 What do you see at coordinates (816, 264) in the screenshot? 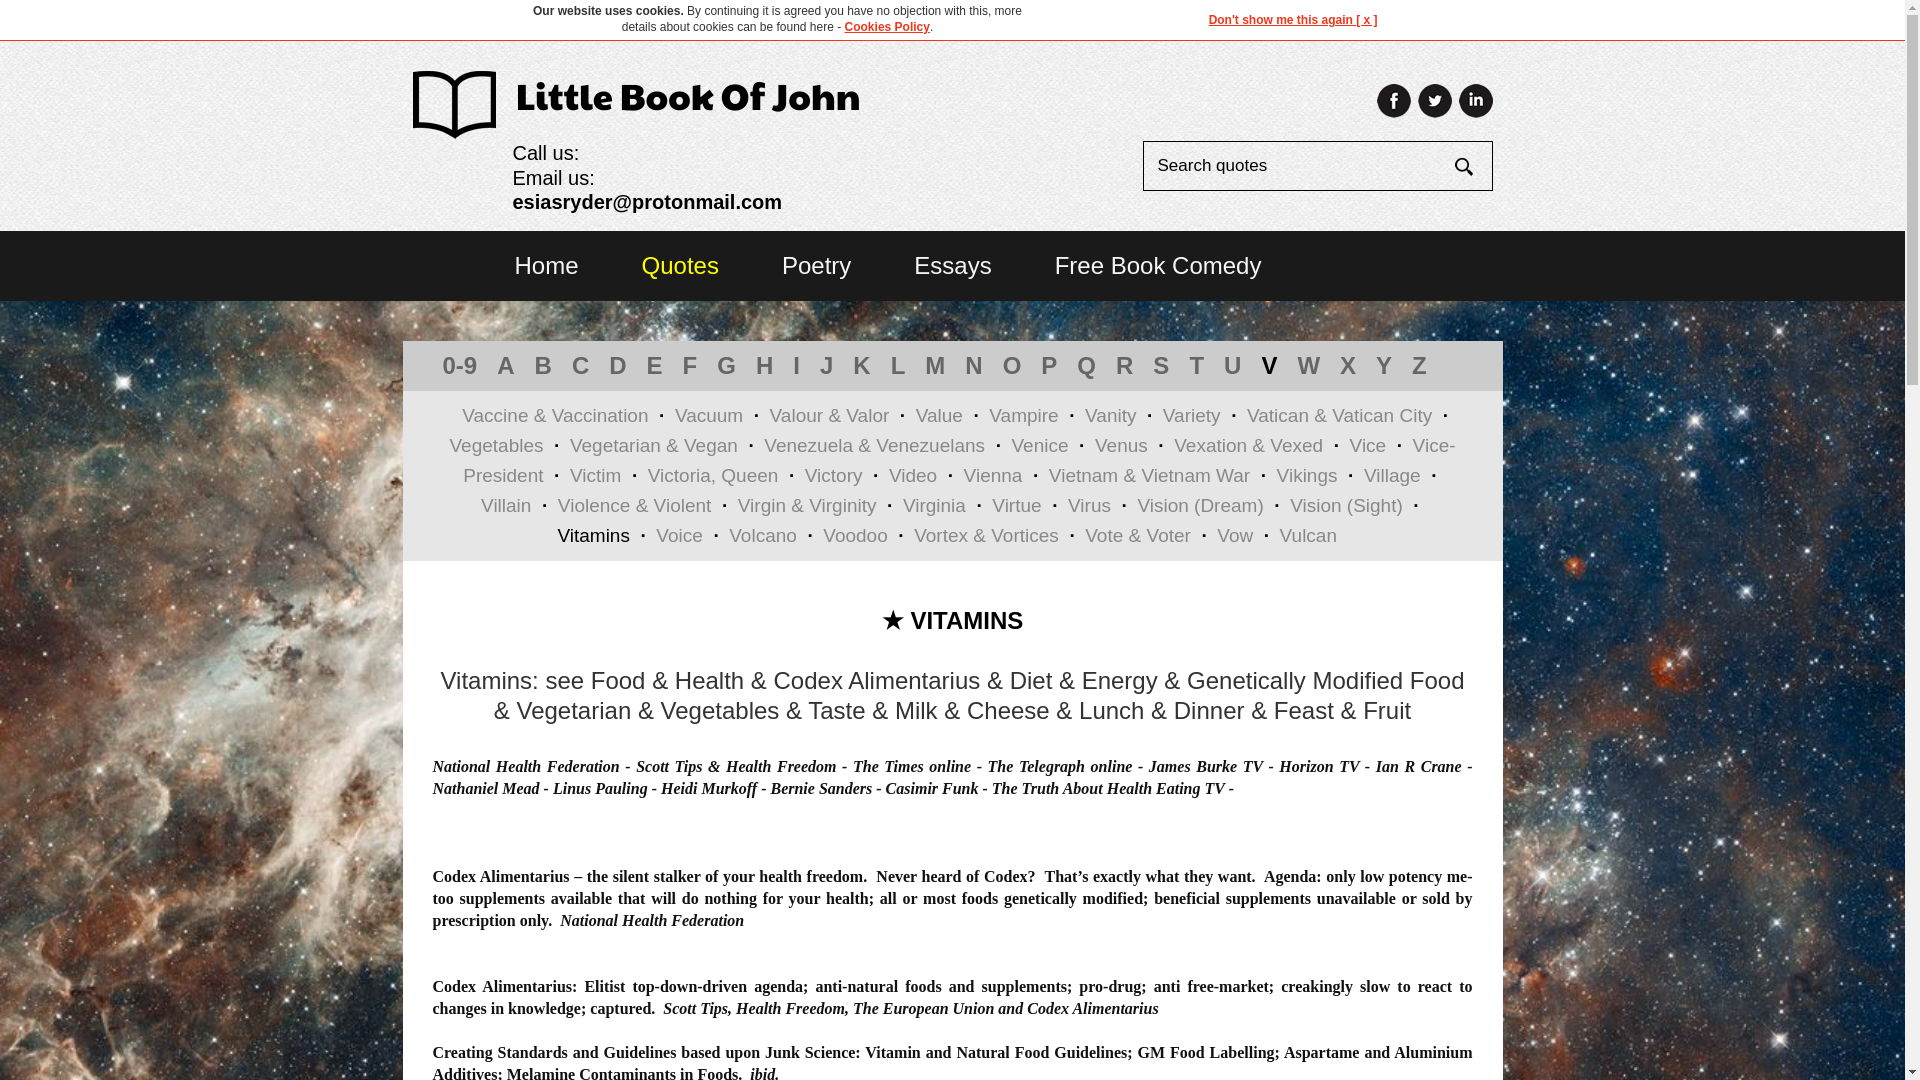
I see `Poetry` at bounding box center [816, 264].